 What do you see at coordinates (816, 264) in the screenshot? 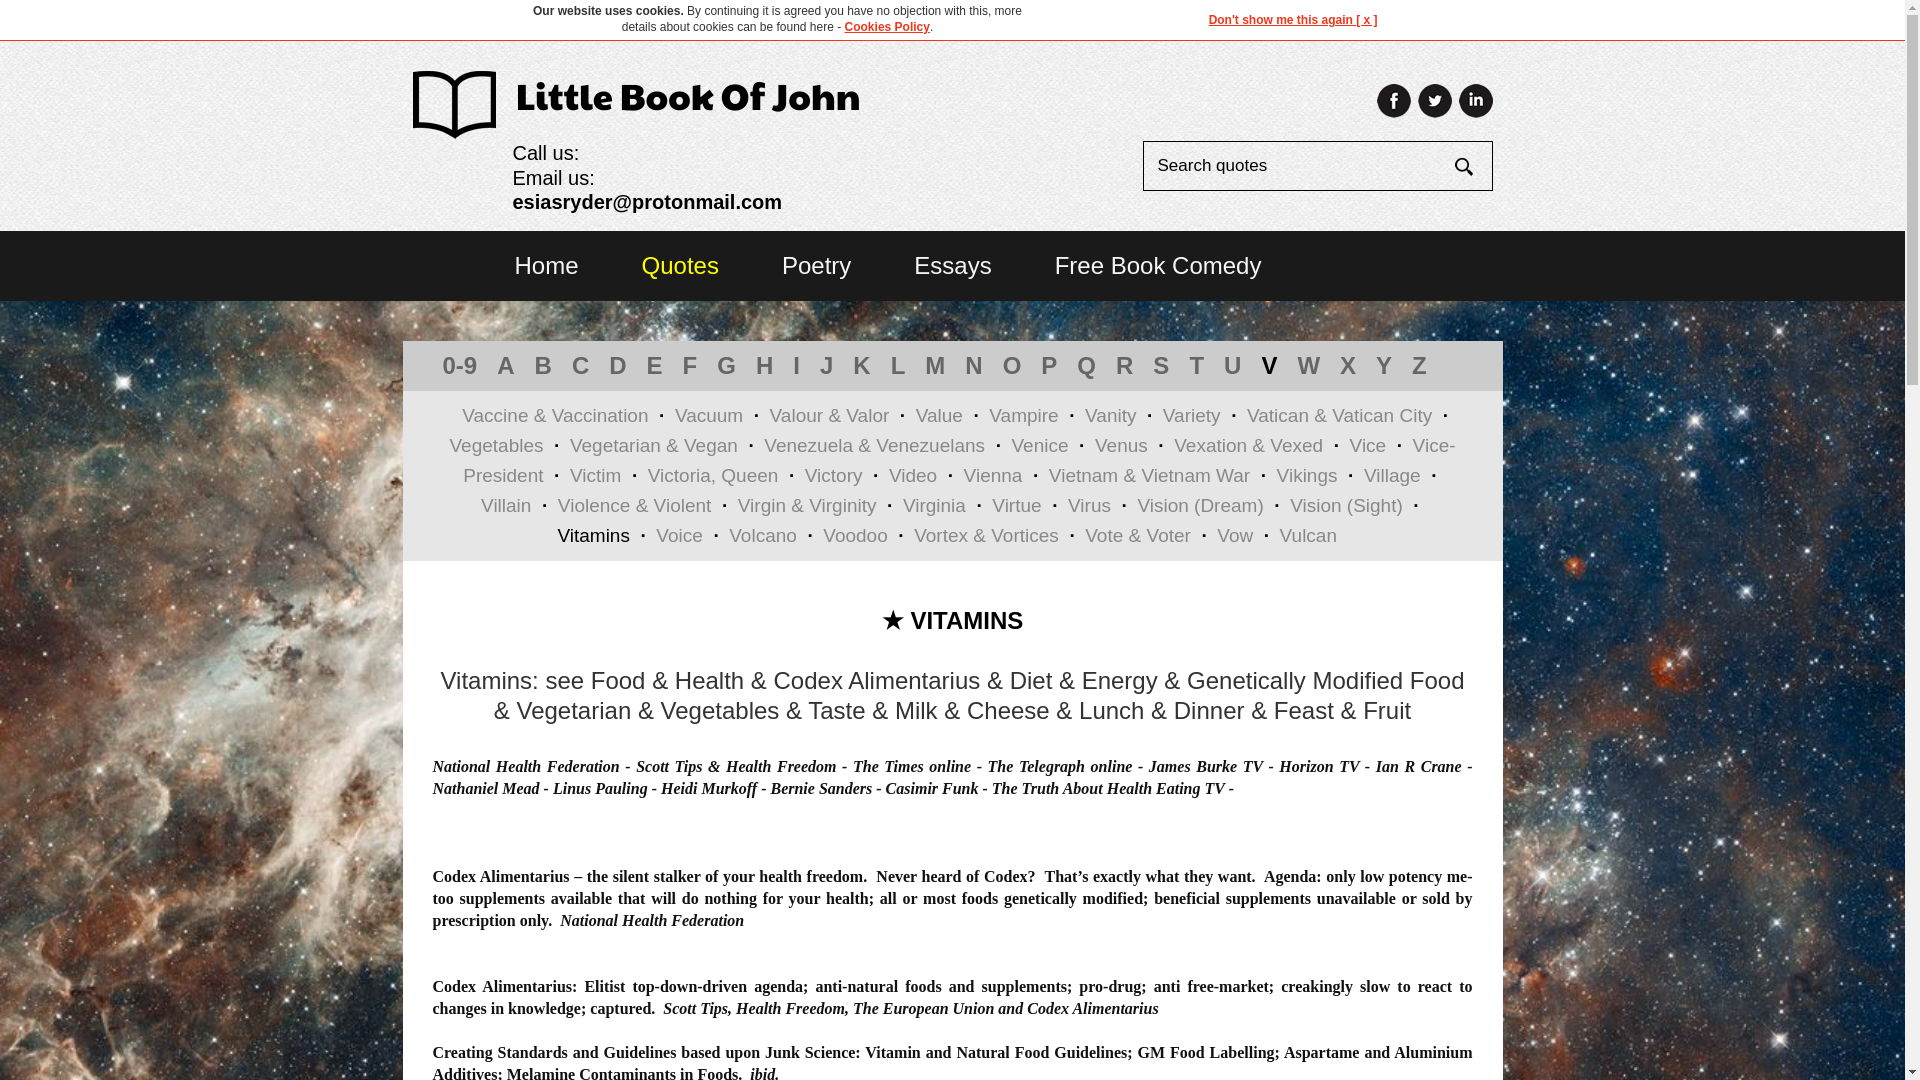
I see `Poetry` at bounding box center [816, 264].